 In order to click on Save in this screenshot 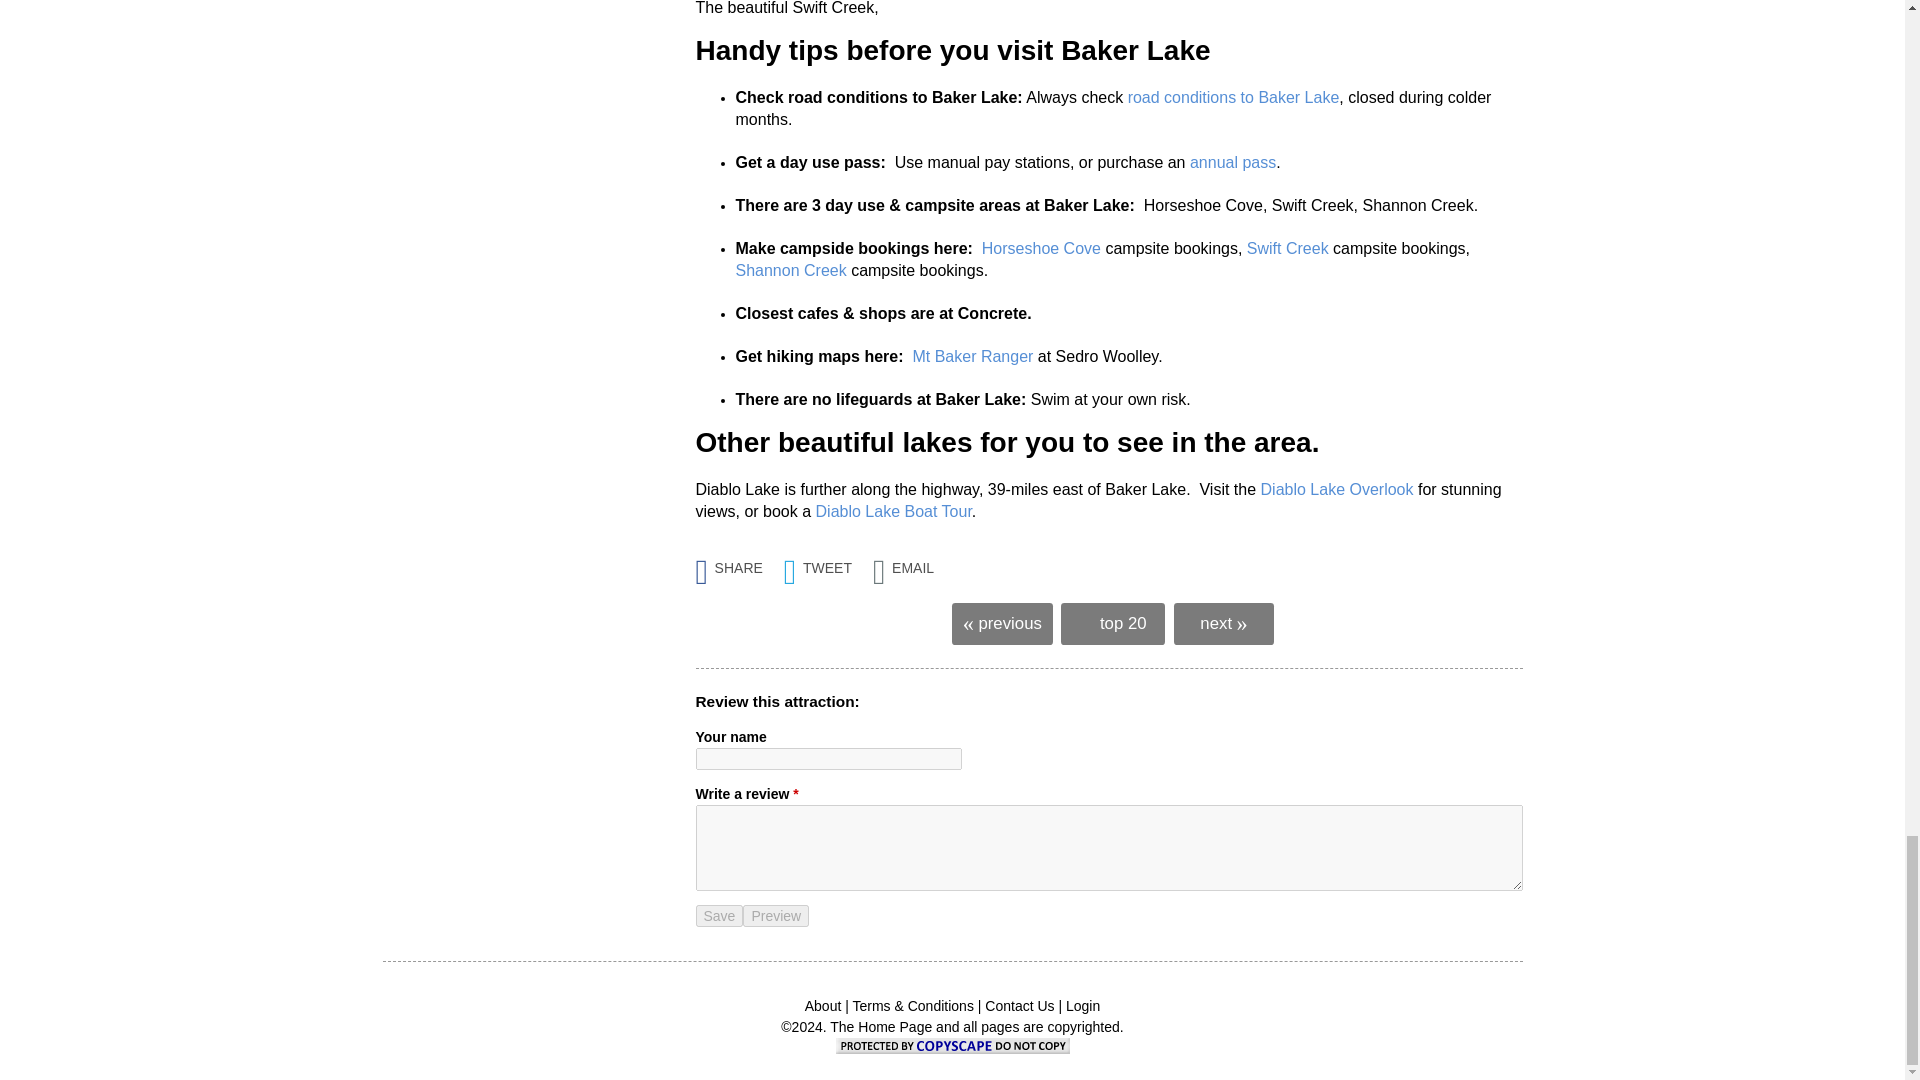, I will do `click(720, 916)`.